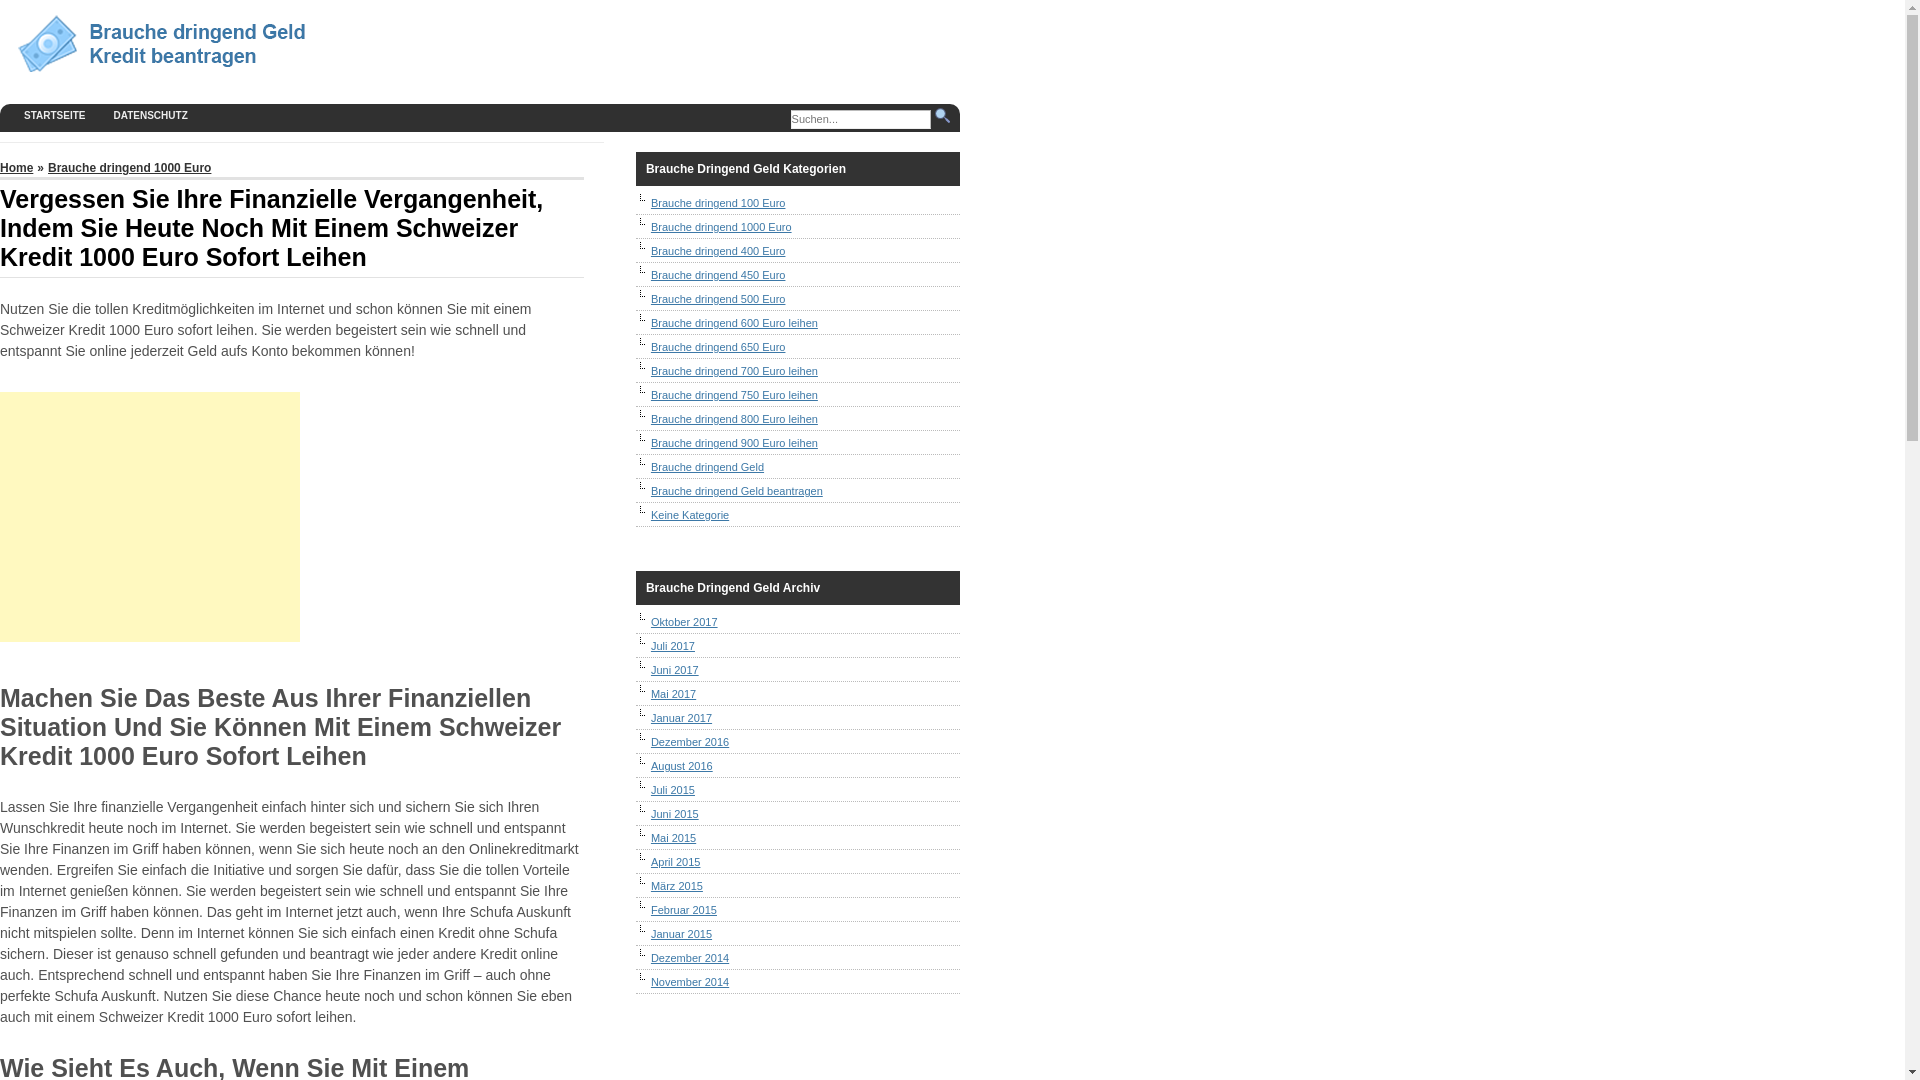 This screenshot has height=1080, width=1920. I want to click on Home, so click(16, 168).